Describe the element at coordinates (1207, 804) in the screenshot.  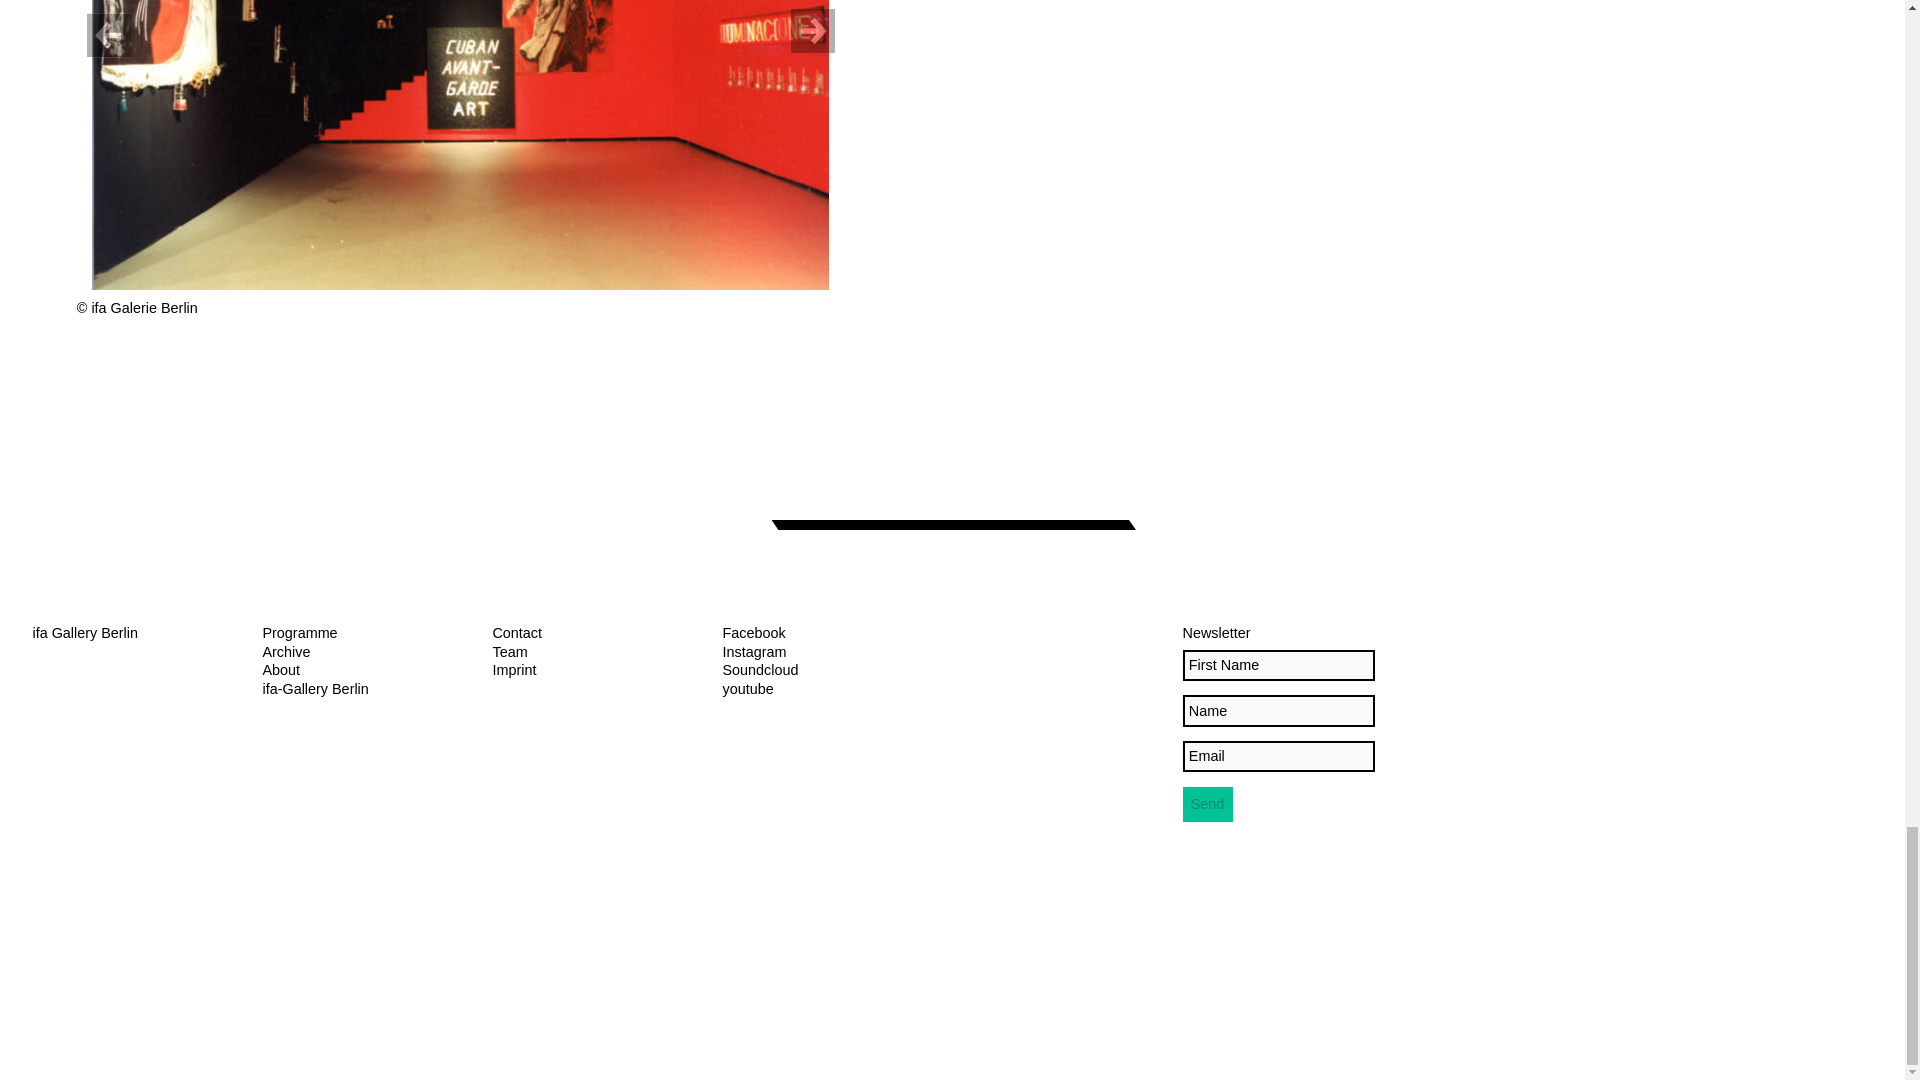
I see `Send` at that location.